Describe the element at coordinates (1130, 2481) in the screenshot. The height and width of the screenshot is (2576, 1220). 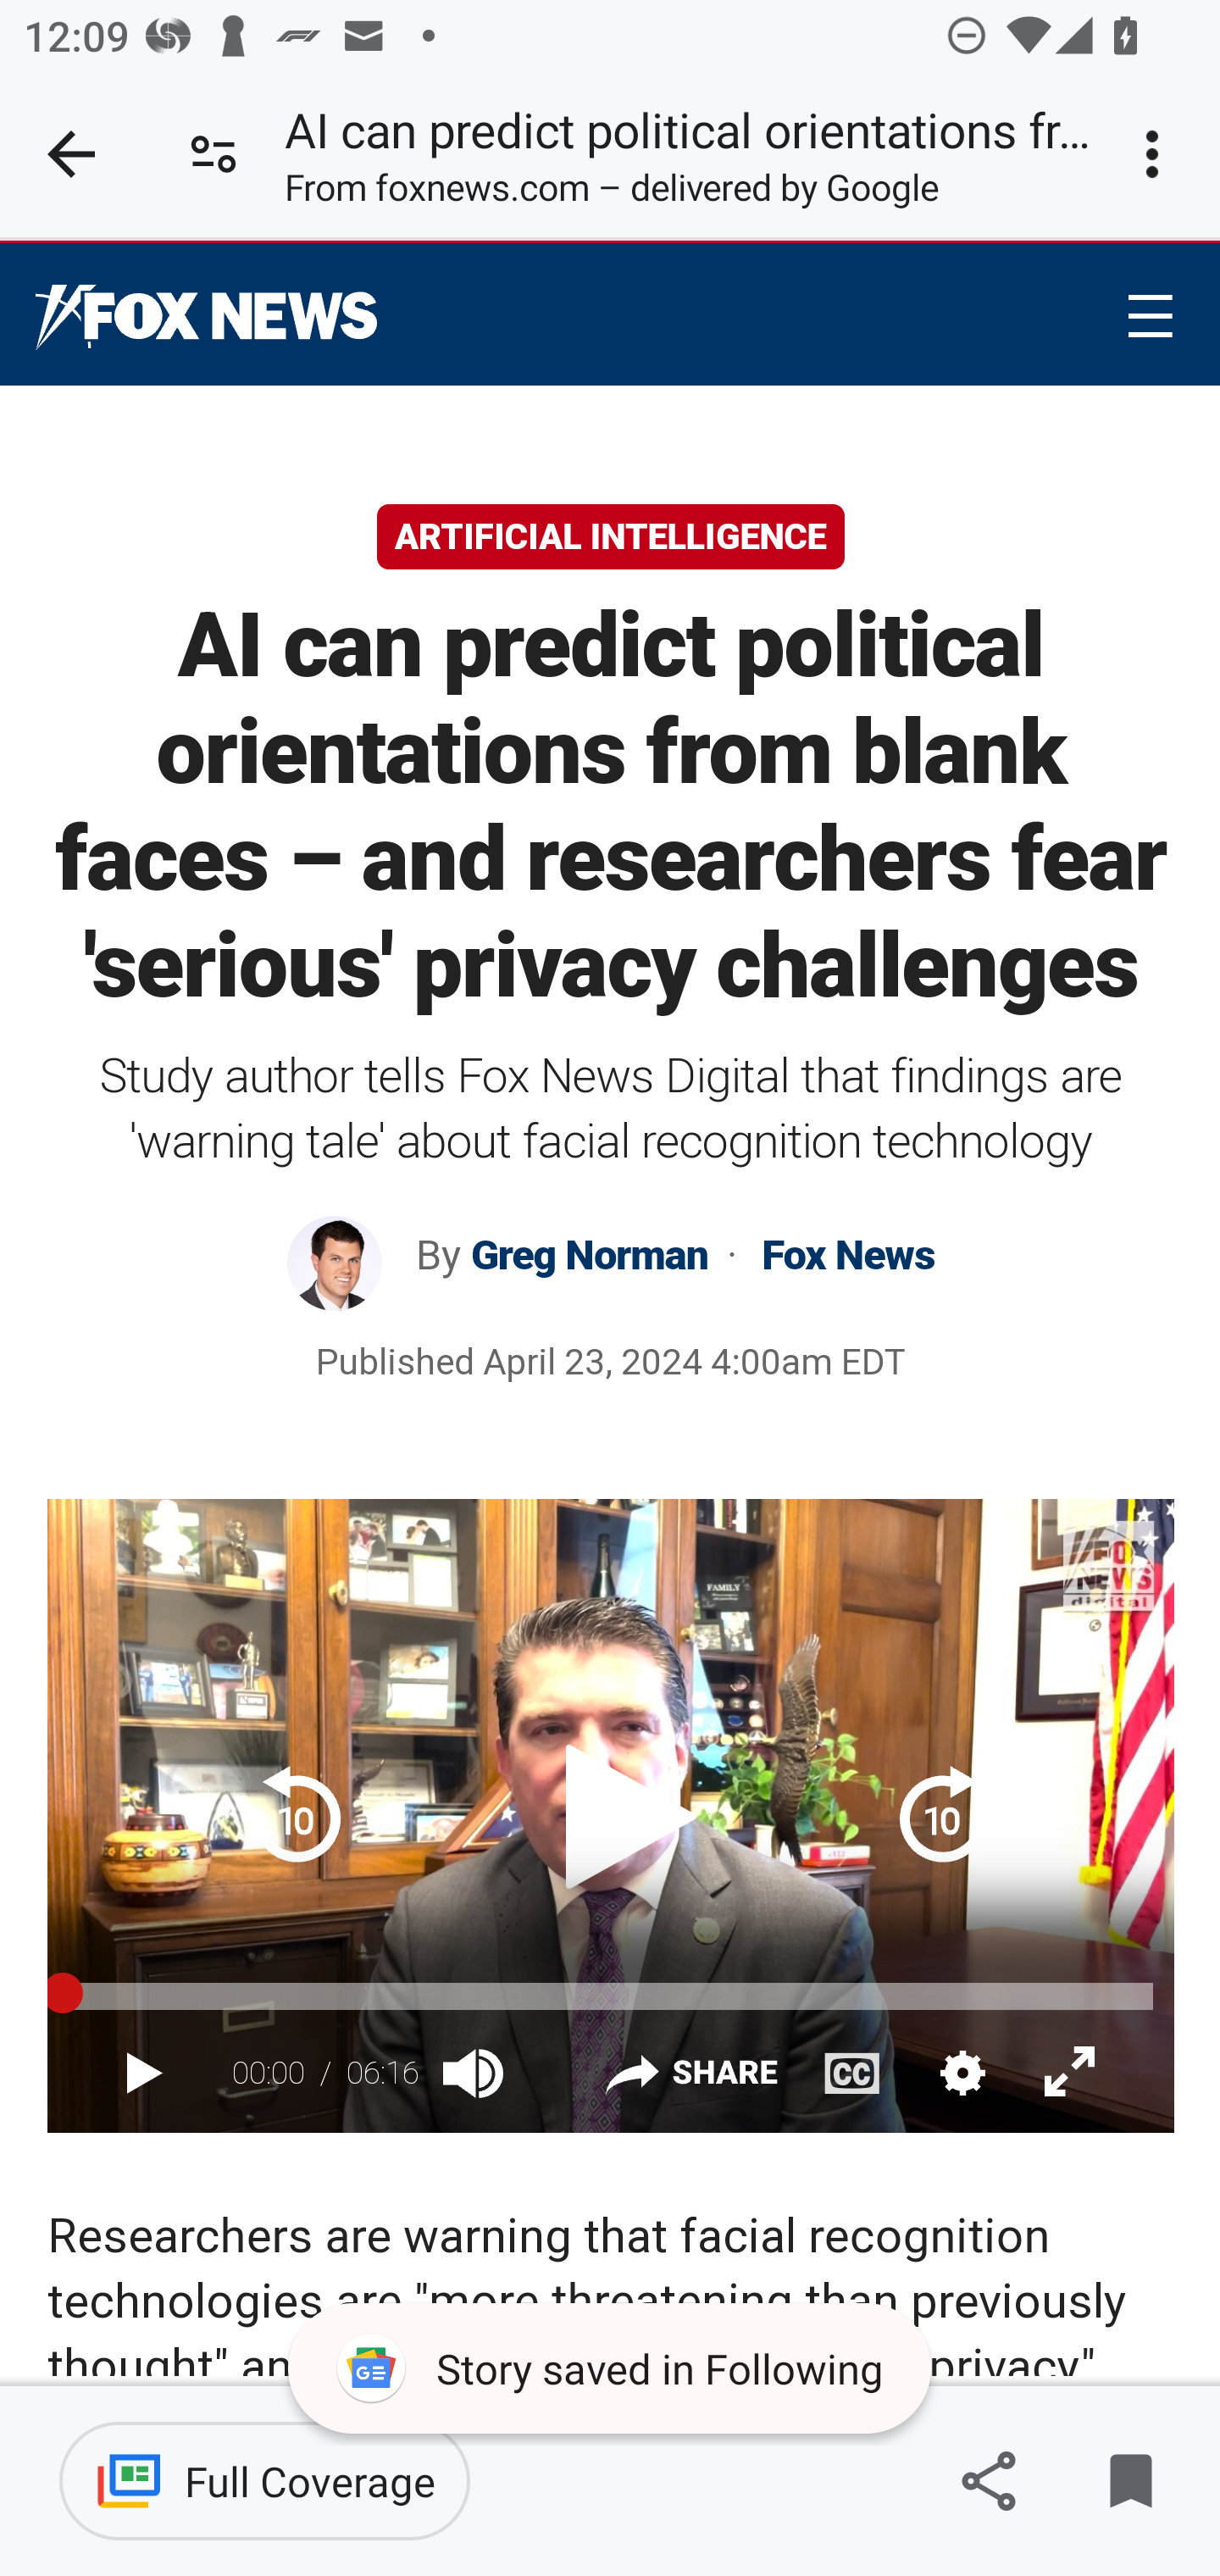
I see `Remove from saved stories` at that location.